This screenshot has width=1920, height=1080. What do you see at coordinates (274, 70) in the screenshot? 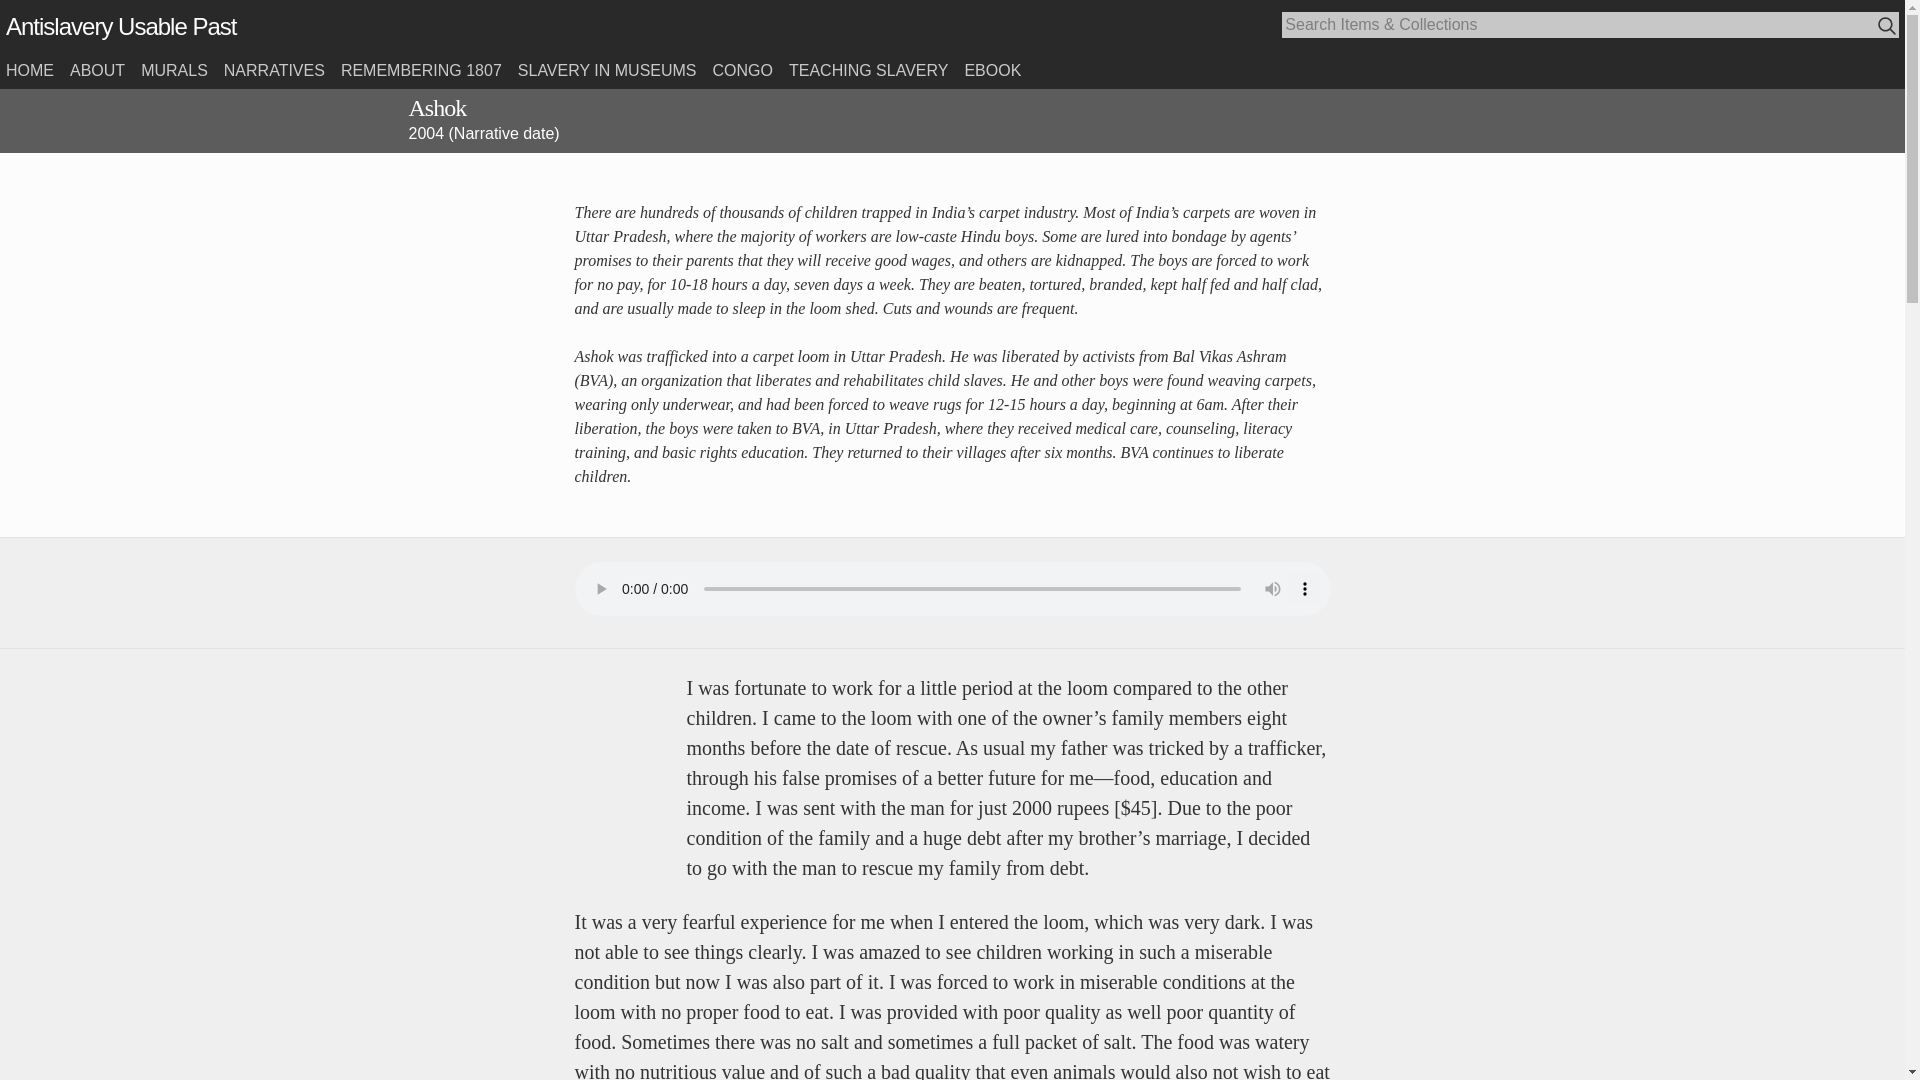
I see `NARRATIVES` at bounding box center [274, 70].